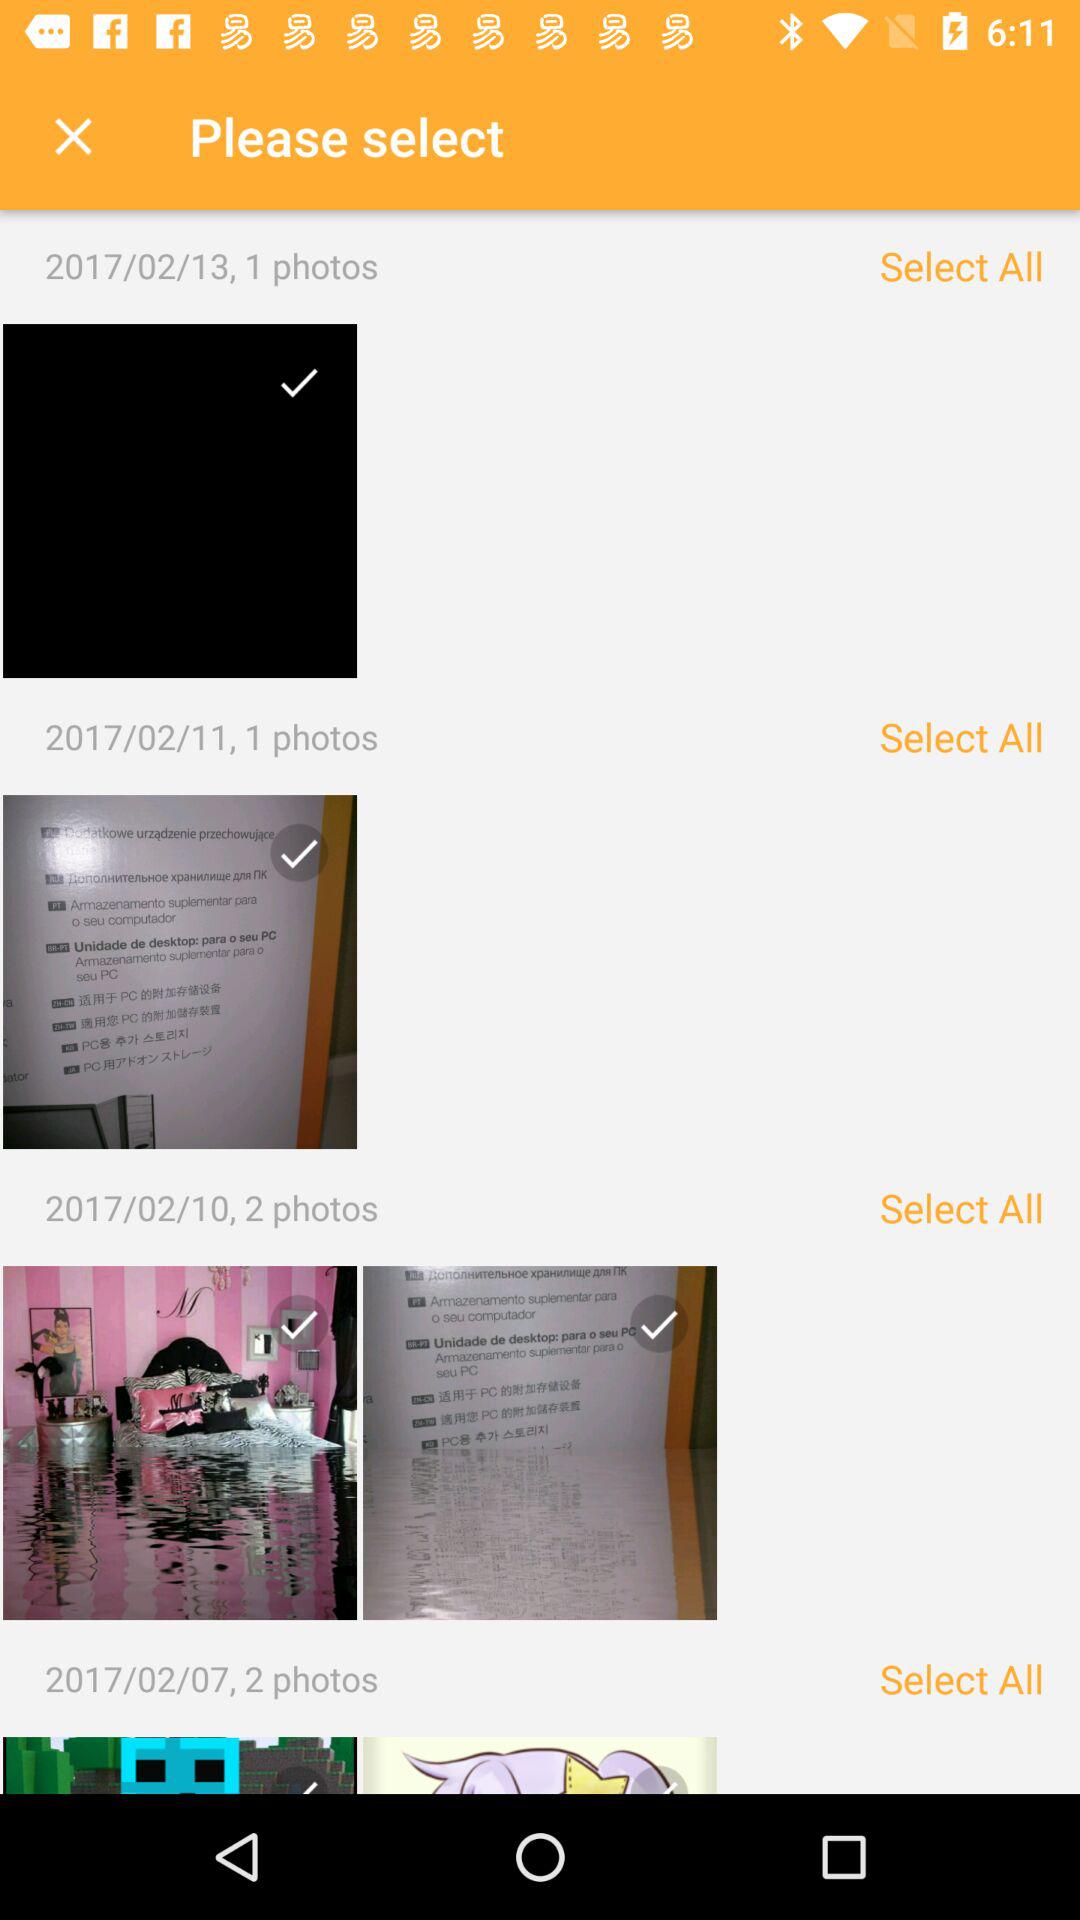  What do you see at coordinates (651, 1332) in the screenshot?
I see `select/deselect photo` at bounding box center [651, 1332].